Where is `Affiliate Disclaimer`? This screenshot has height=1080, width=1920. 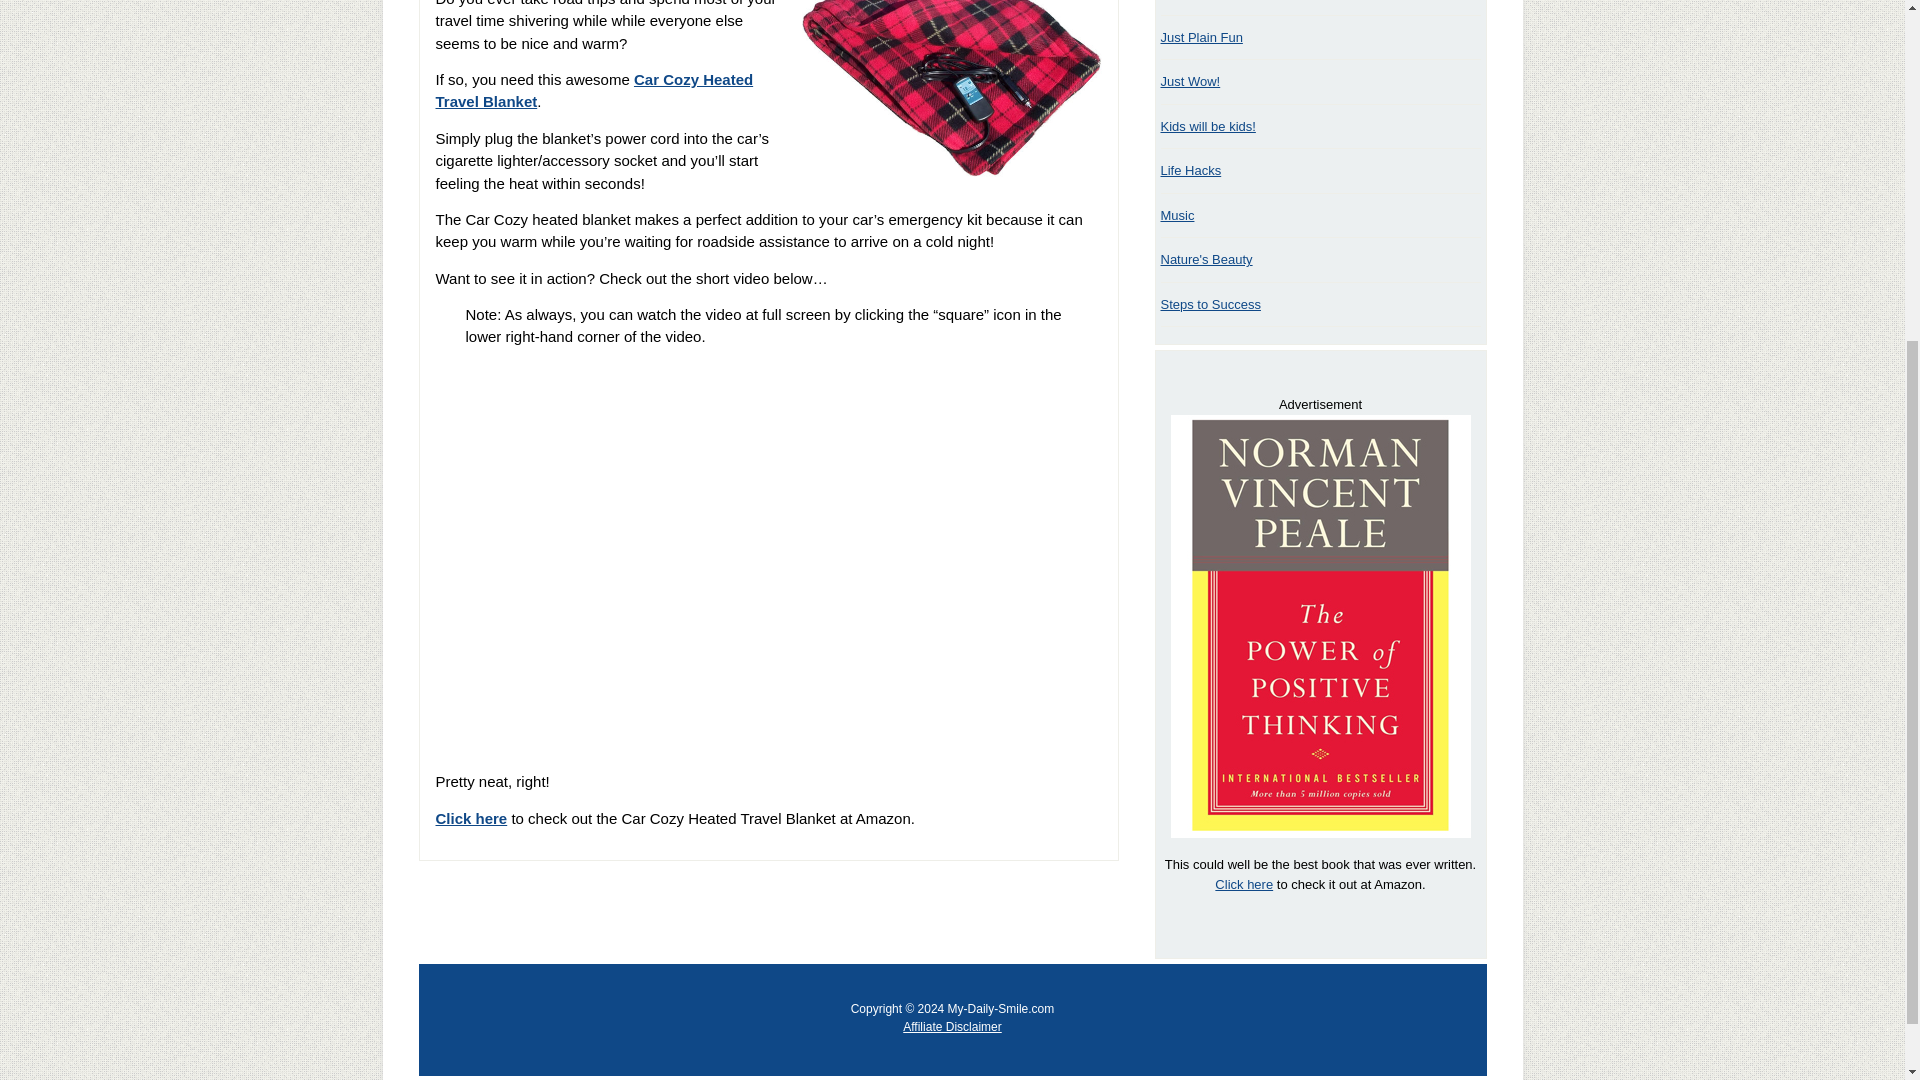 Affiliate Disclaimer is located at coordinates (951, 1026).